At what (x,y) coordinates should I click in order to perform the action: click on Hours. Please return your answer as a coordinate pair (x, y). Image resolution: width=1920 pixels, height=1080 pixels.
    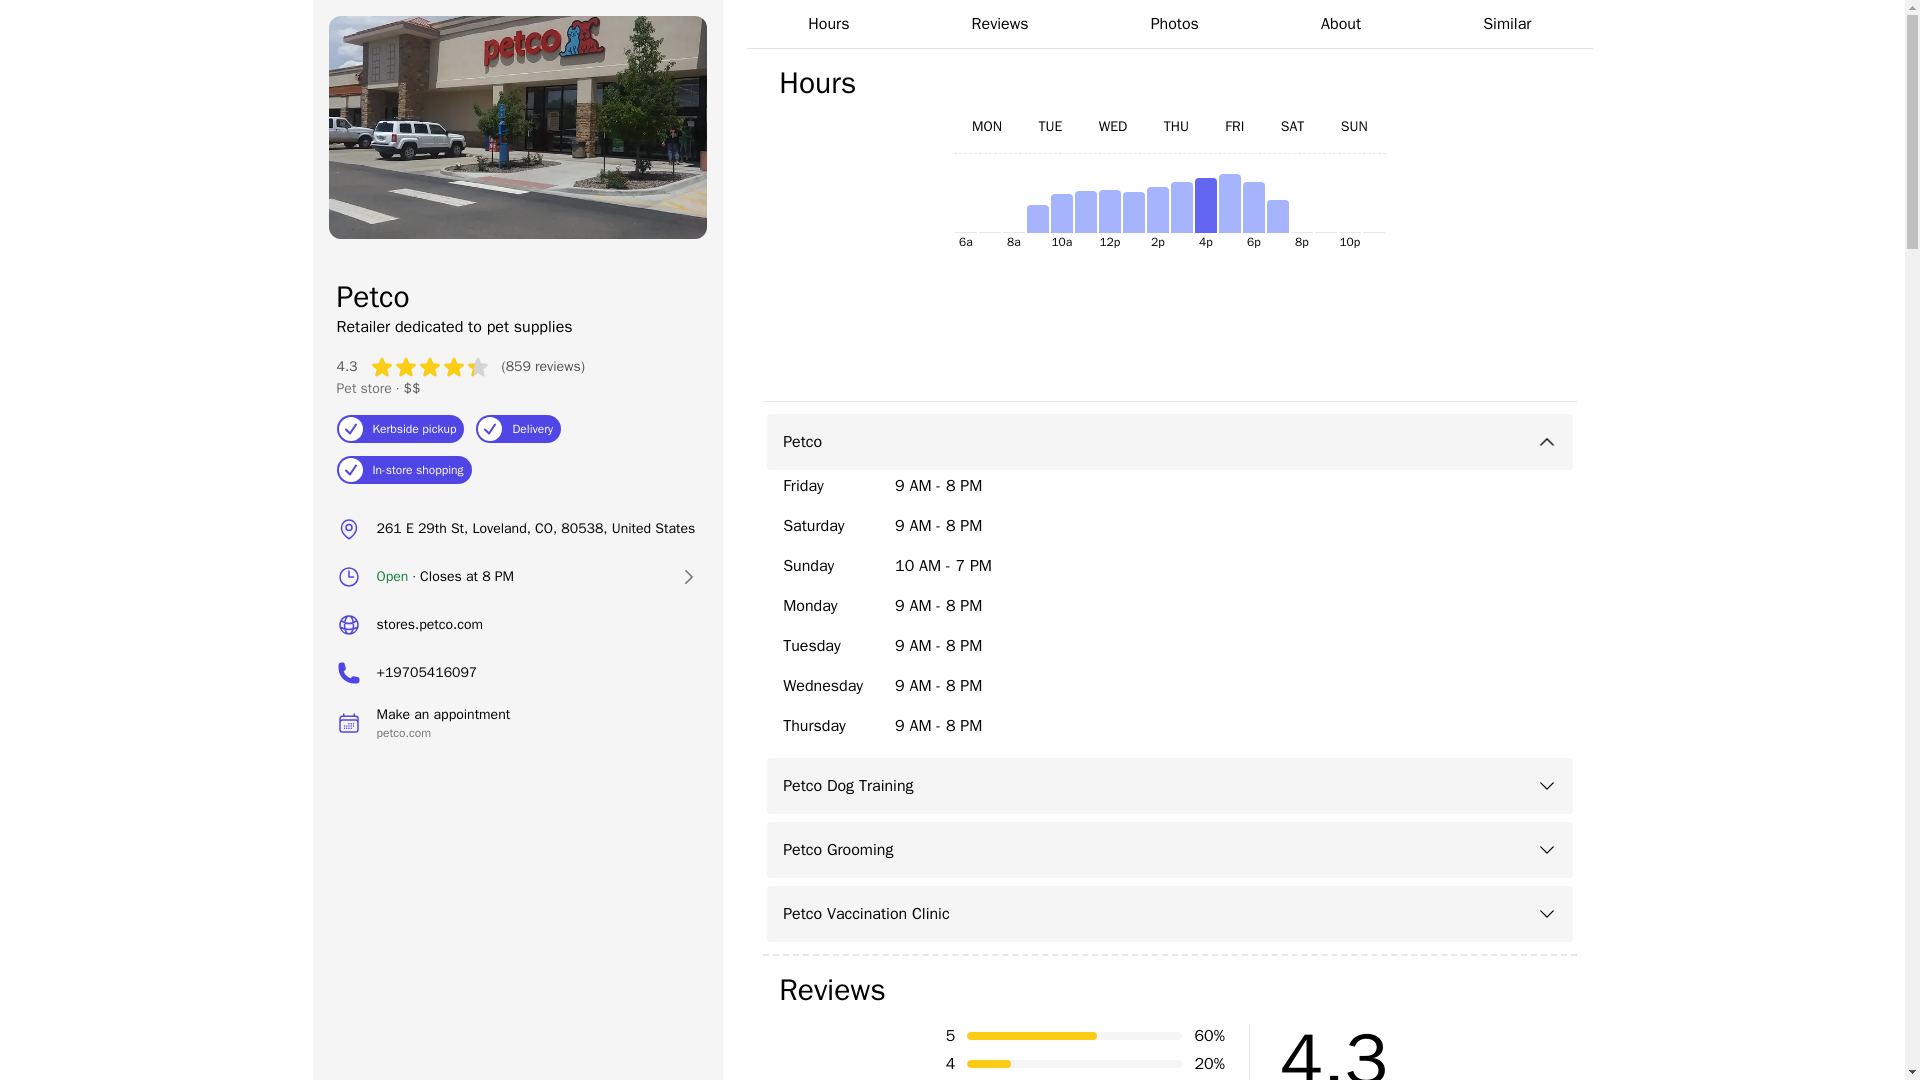
    Looking at the image, I should click on (1169, 82).